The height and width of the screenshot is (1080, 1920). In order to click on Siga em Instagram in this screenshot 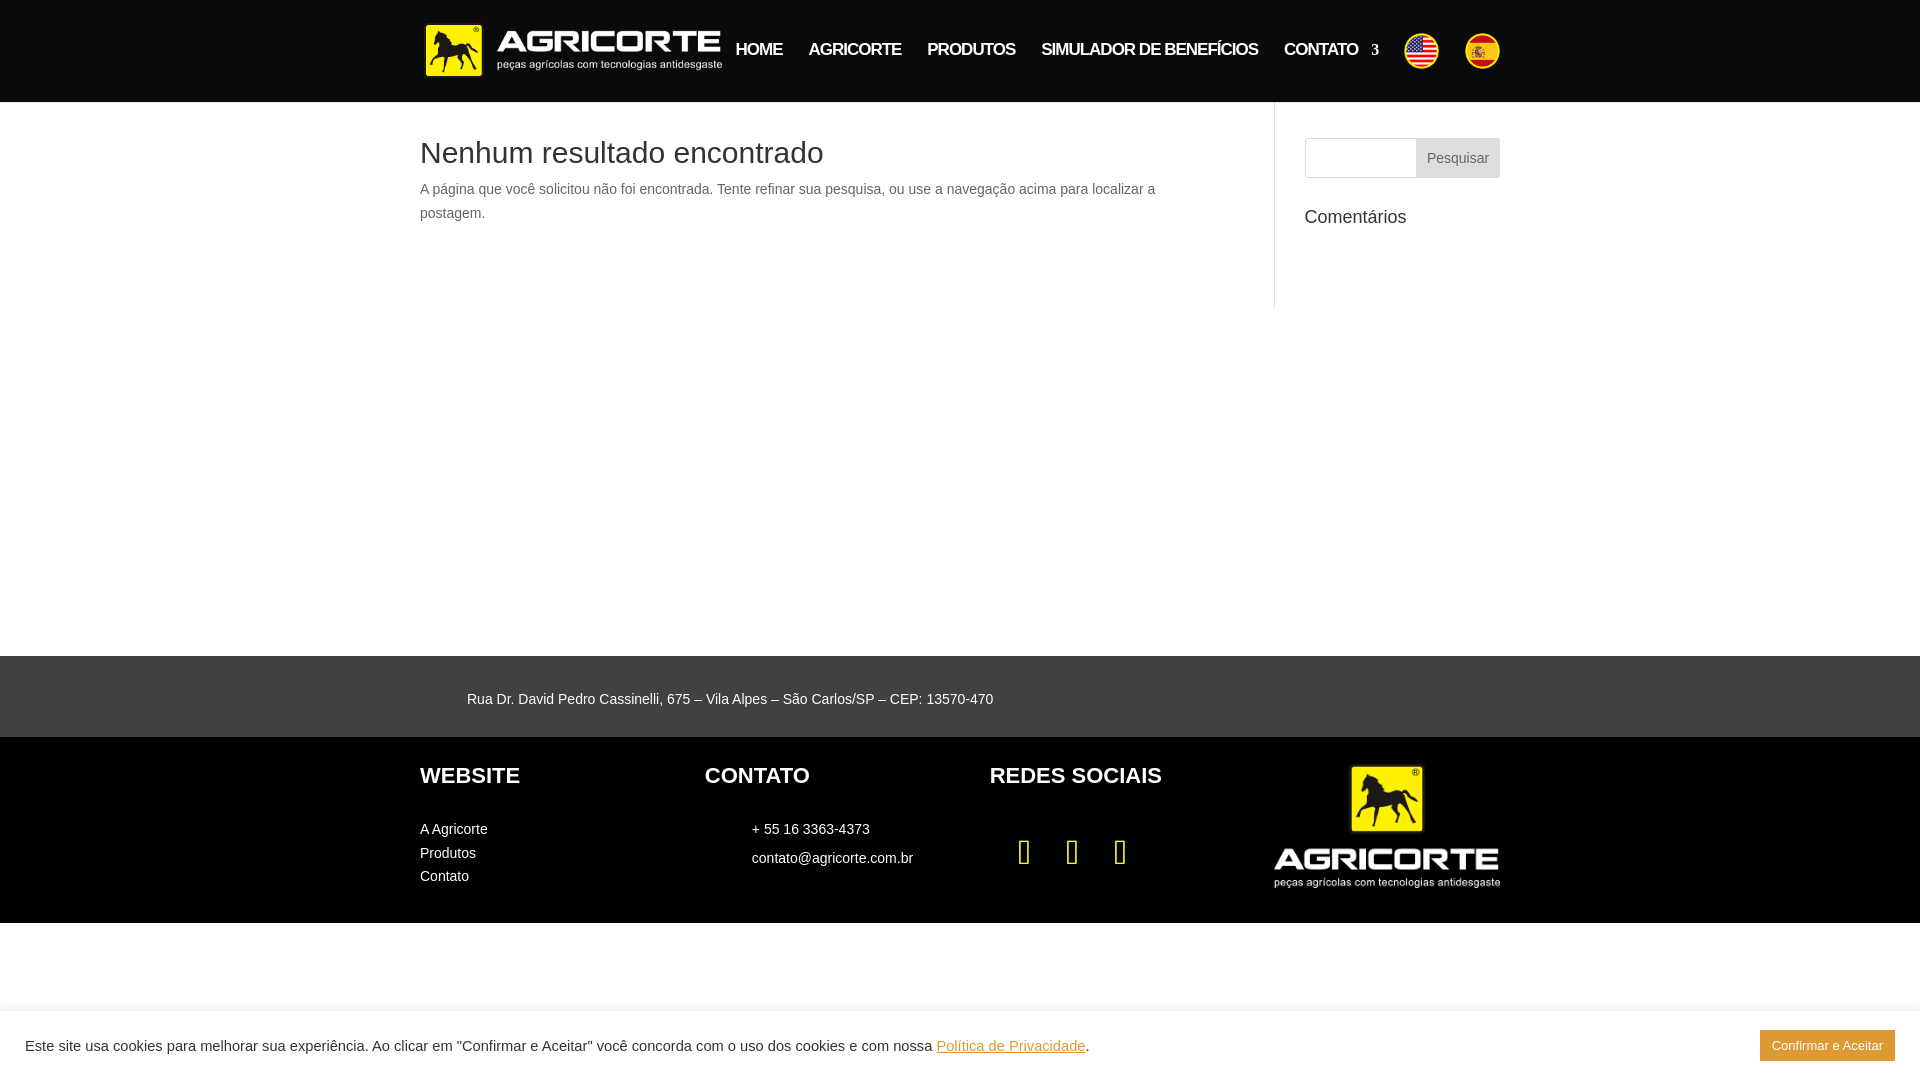, I will do `click(1024, 852)`.